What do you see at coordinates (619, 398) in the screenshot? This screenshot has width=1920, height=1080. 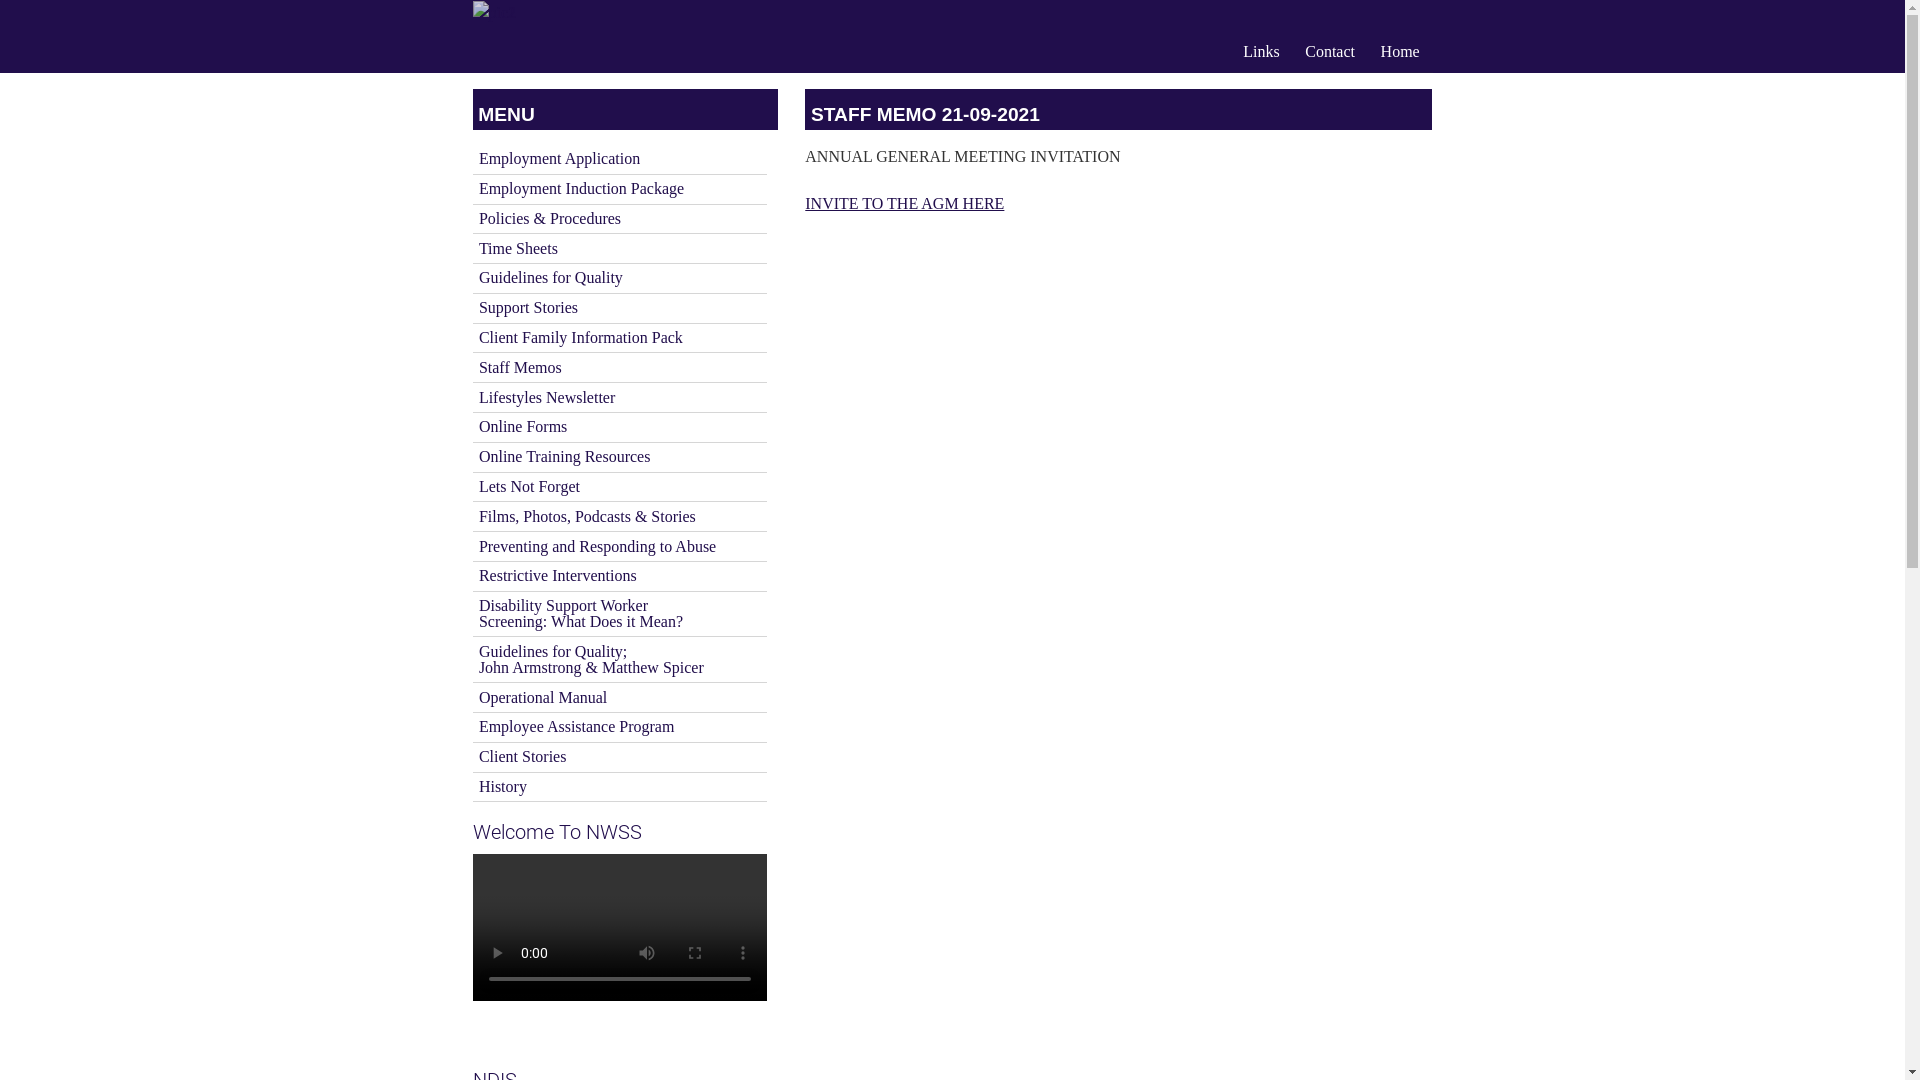 I see `Lifestyles Newsletter` at bounding box center [619, 398].